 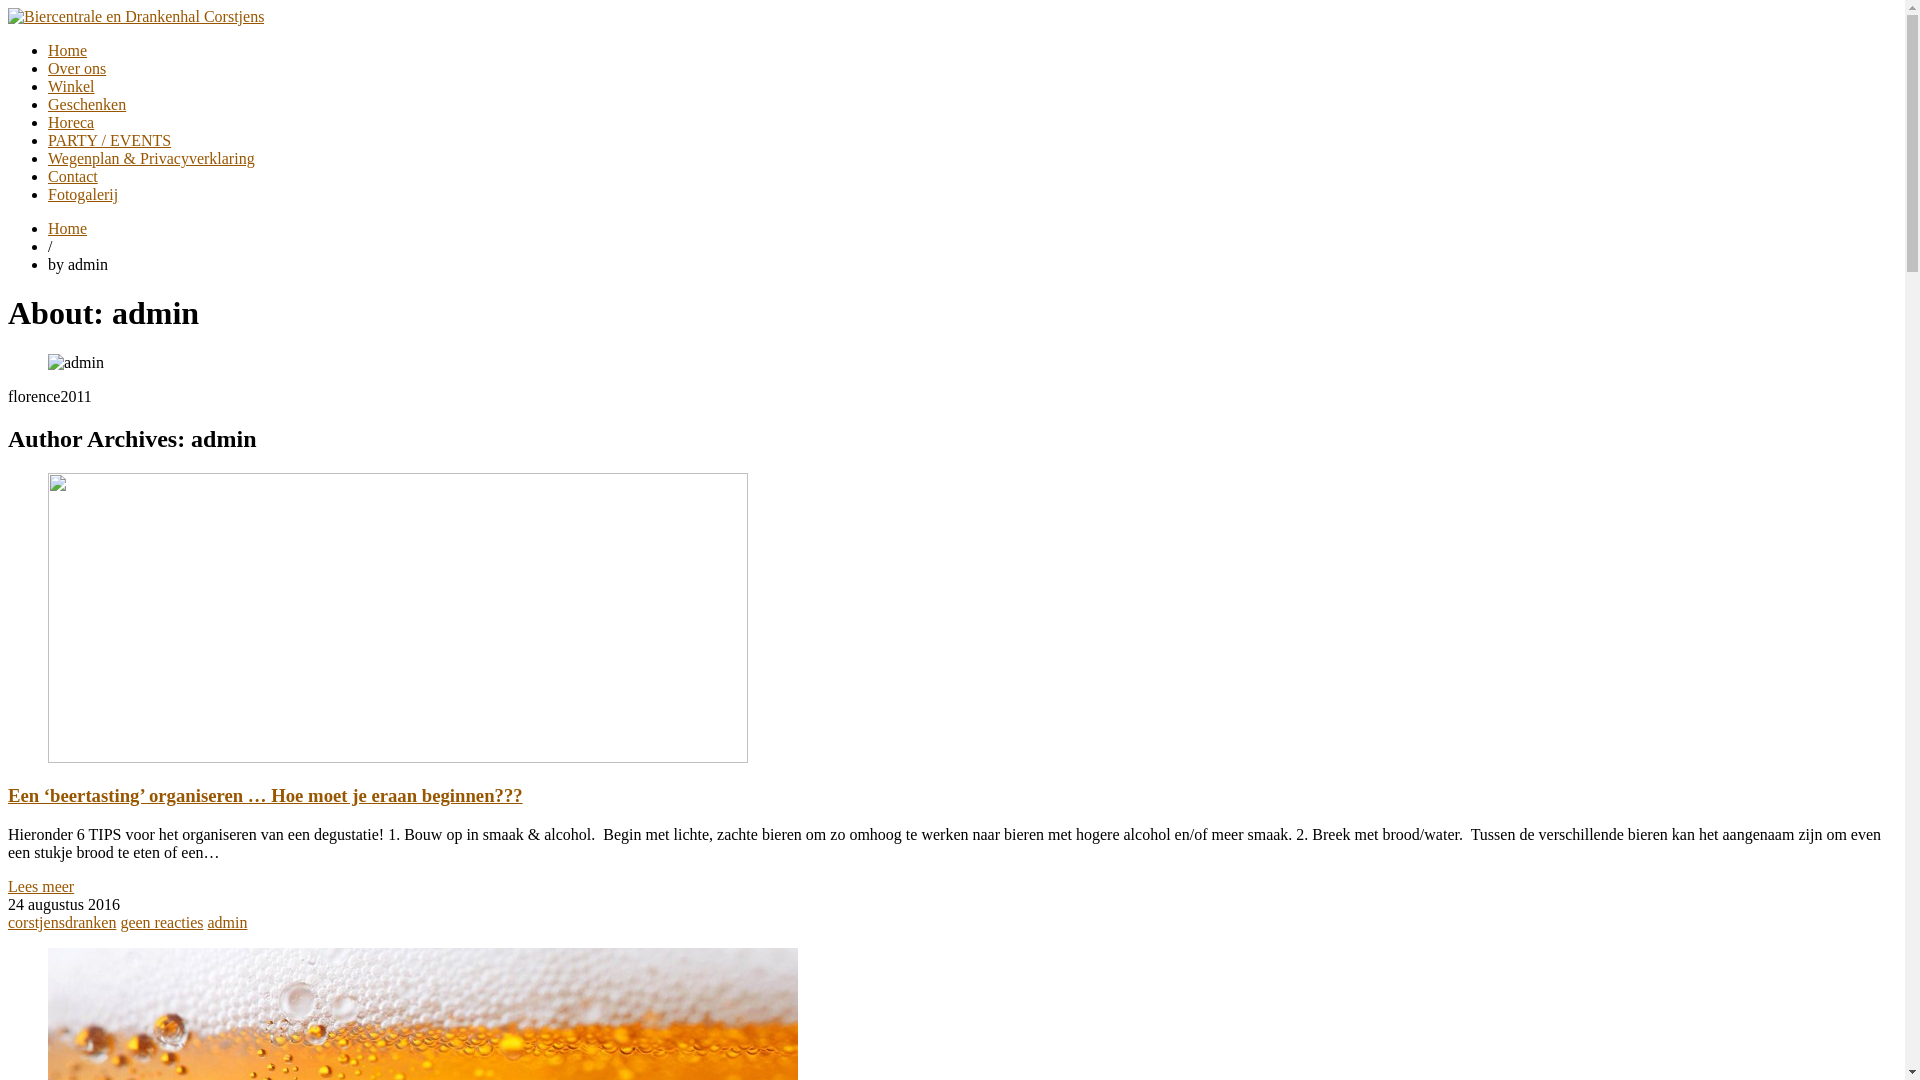 I want to click on Horeca, so click(x=71, y=122).